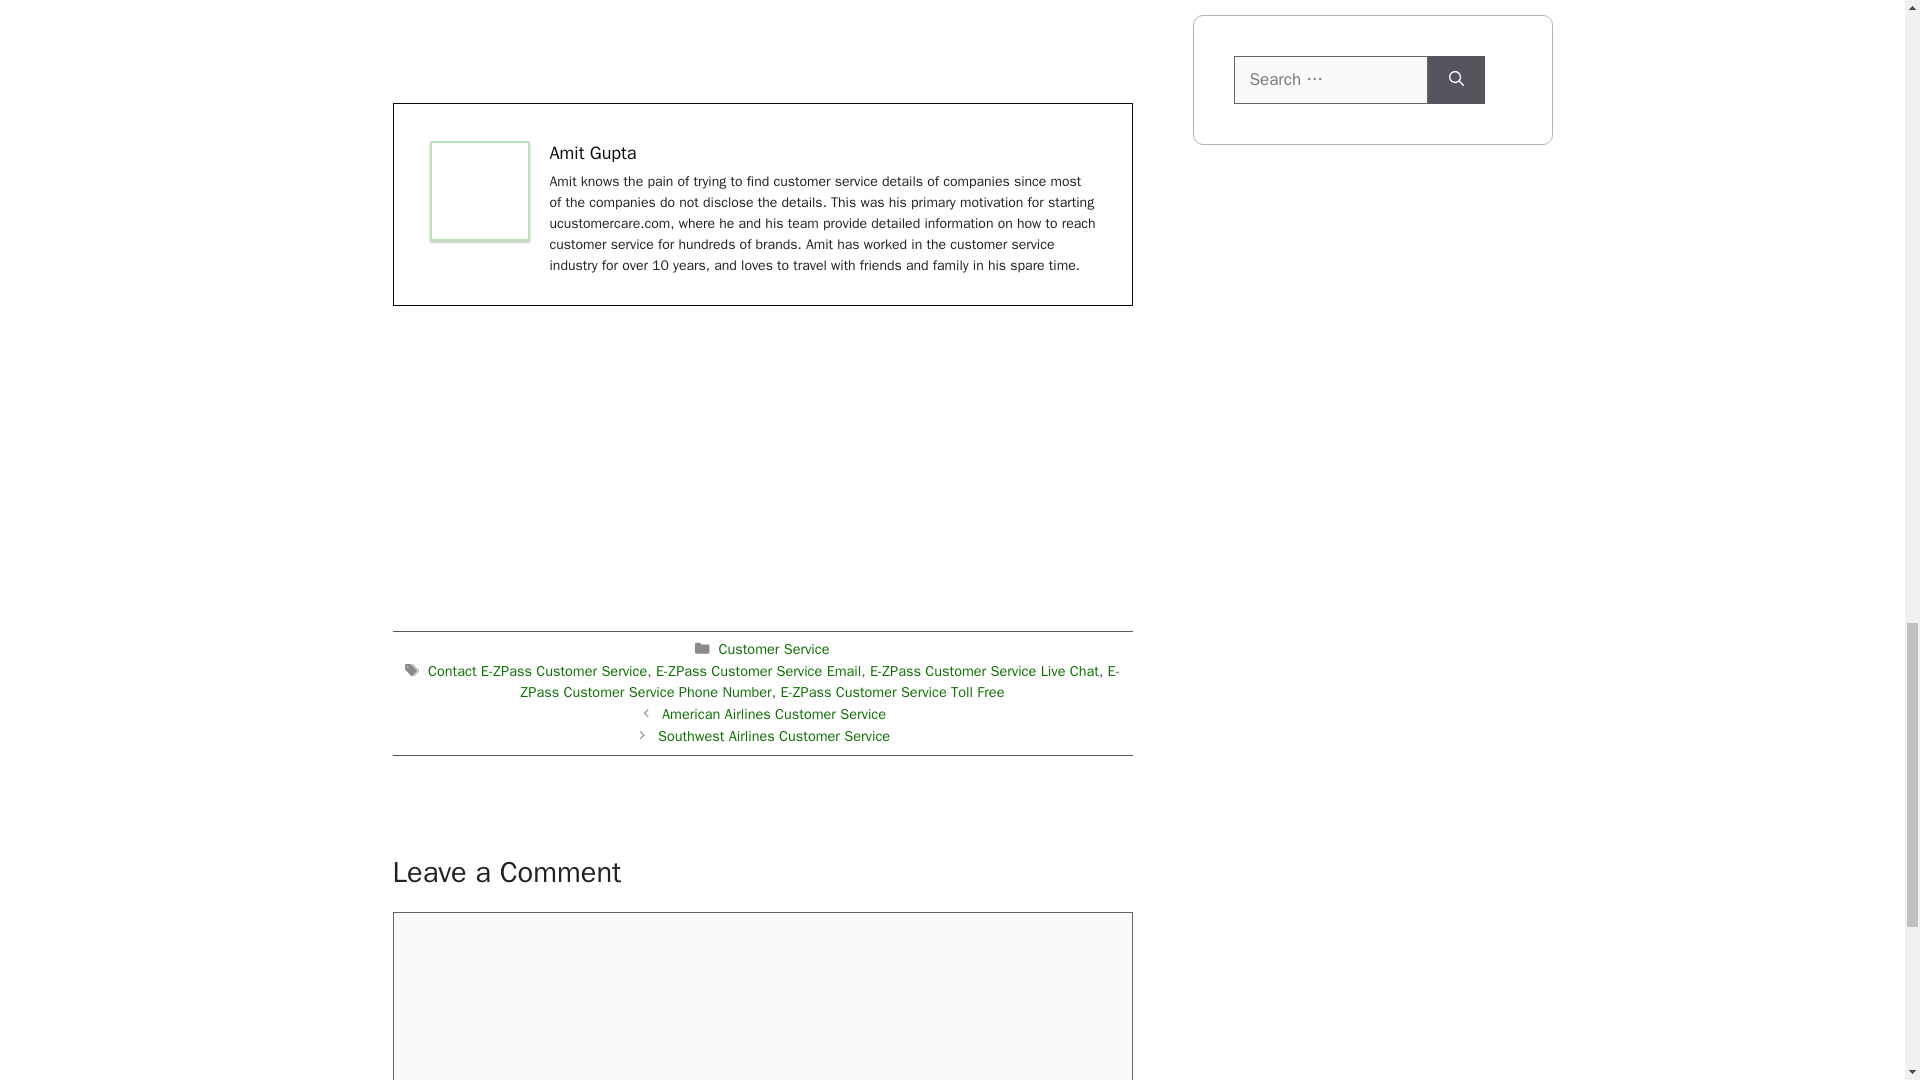 This screenshot has height=1080, width=1920. What do you see at coordinates (820, 682) in the screenshot?
I see `E-ZPass Customer Service Phone Number` at bounding box center [820, 682].